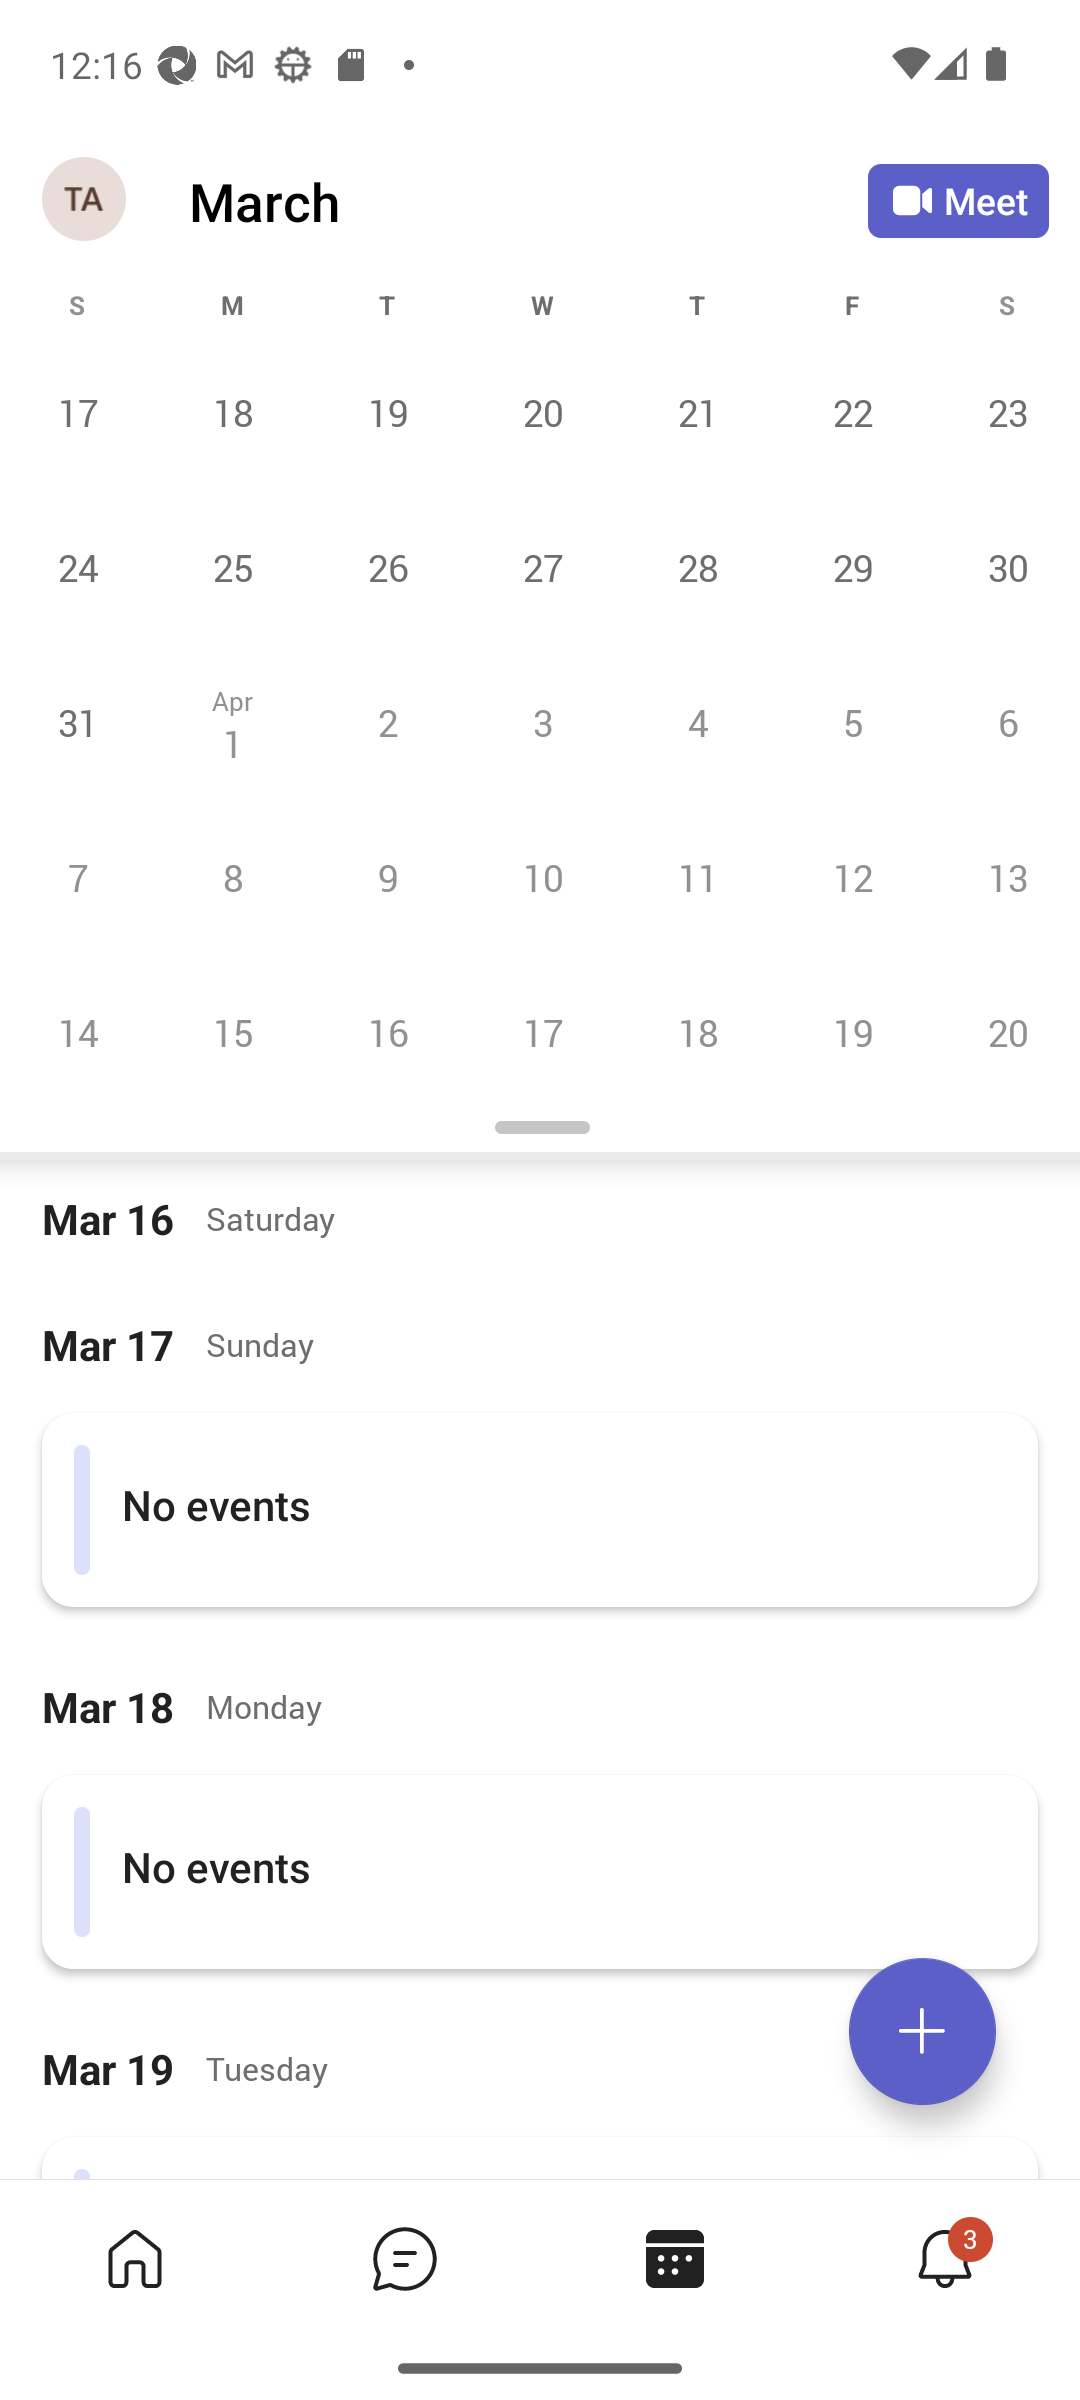 Image resolution: width=1080 pixels, height=2400 pixels. Describe the element at coordinates (78, 1032) in the screenshot. I see `Sunday, April 14 14` at that location.